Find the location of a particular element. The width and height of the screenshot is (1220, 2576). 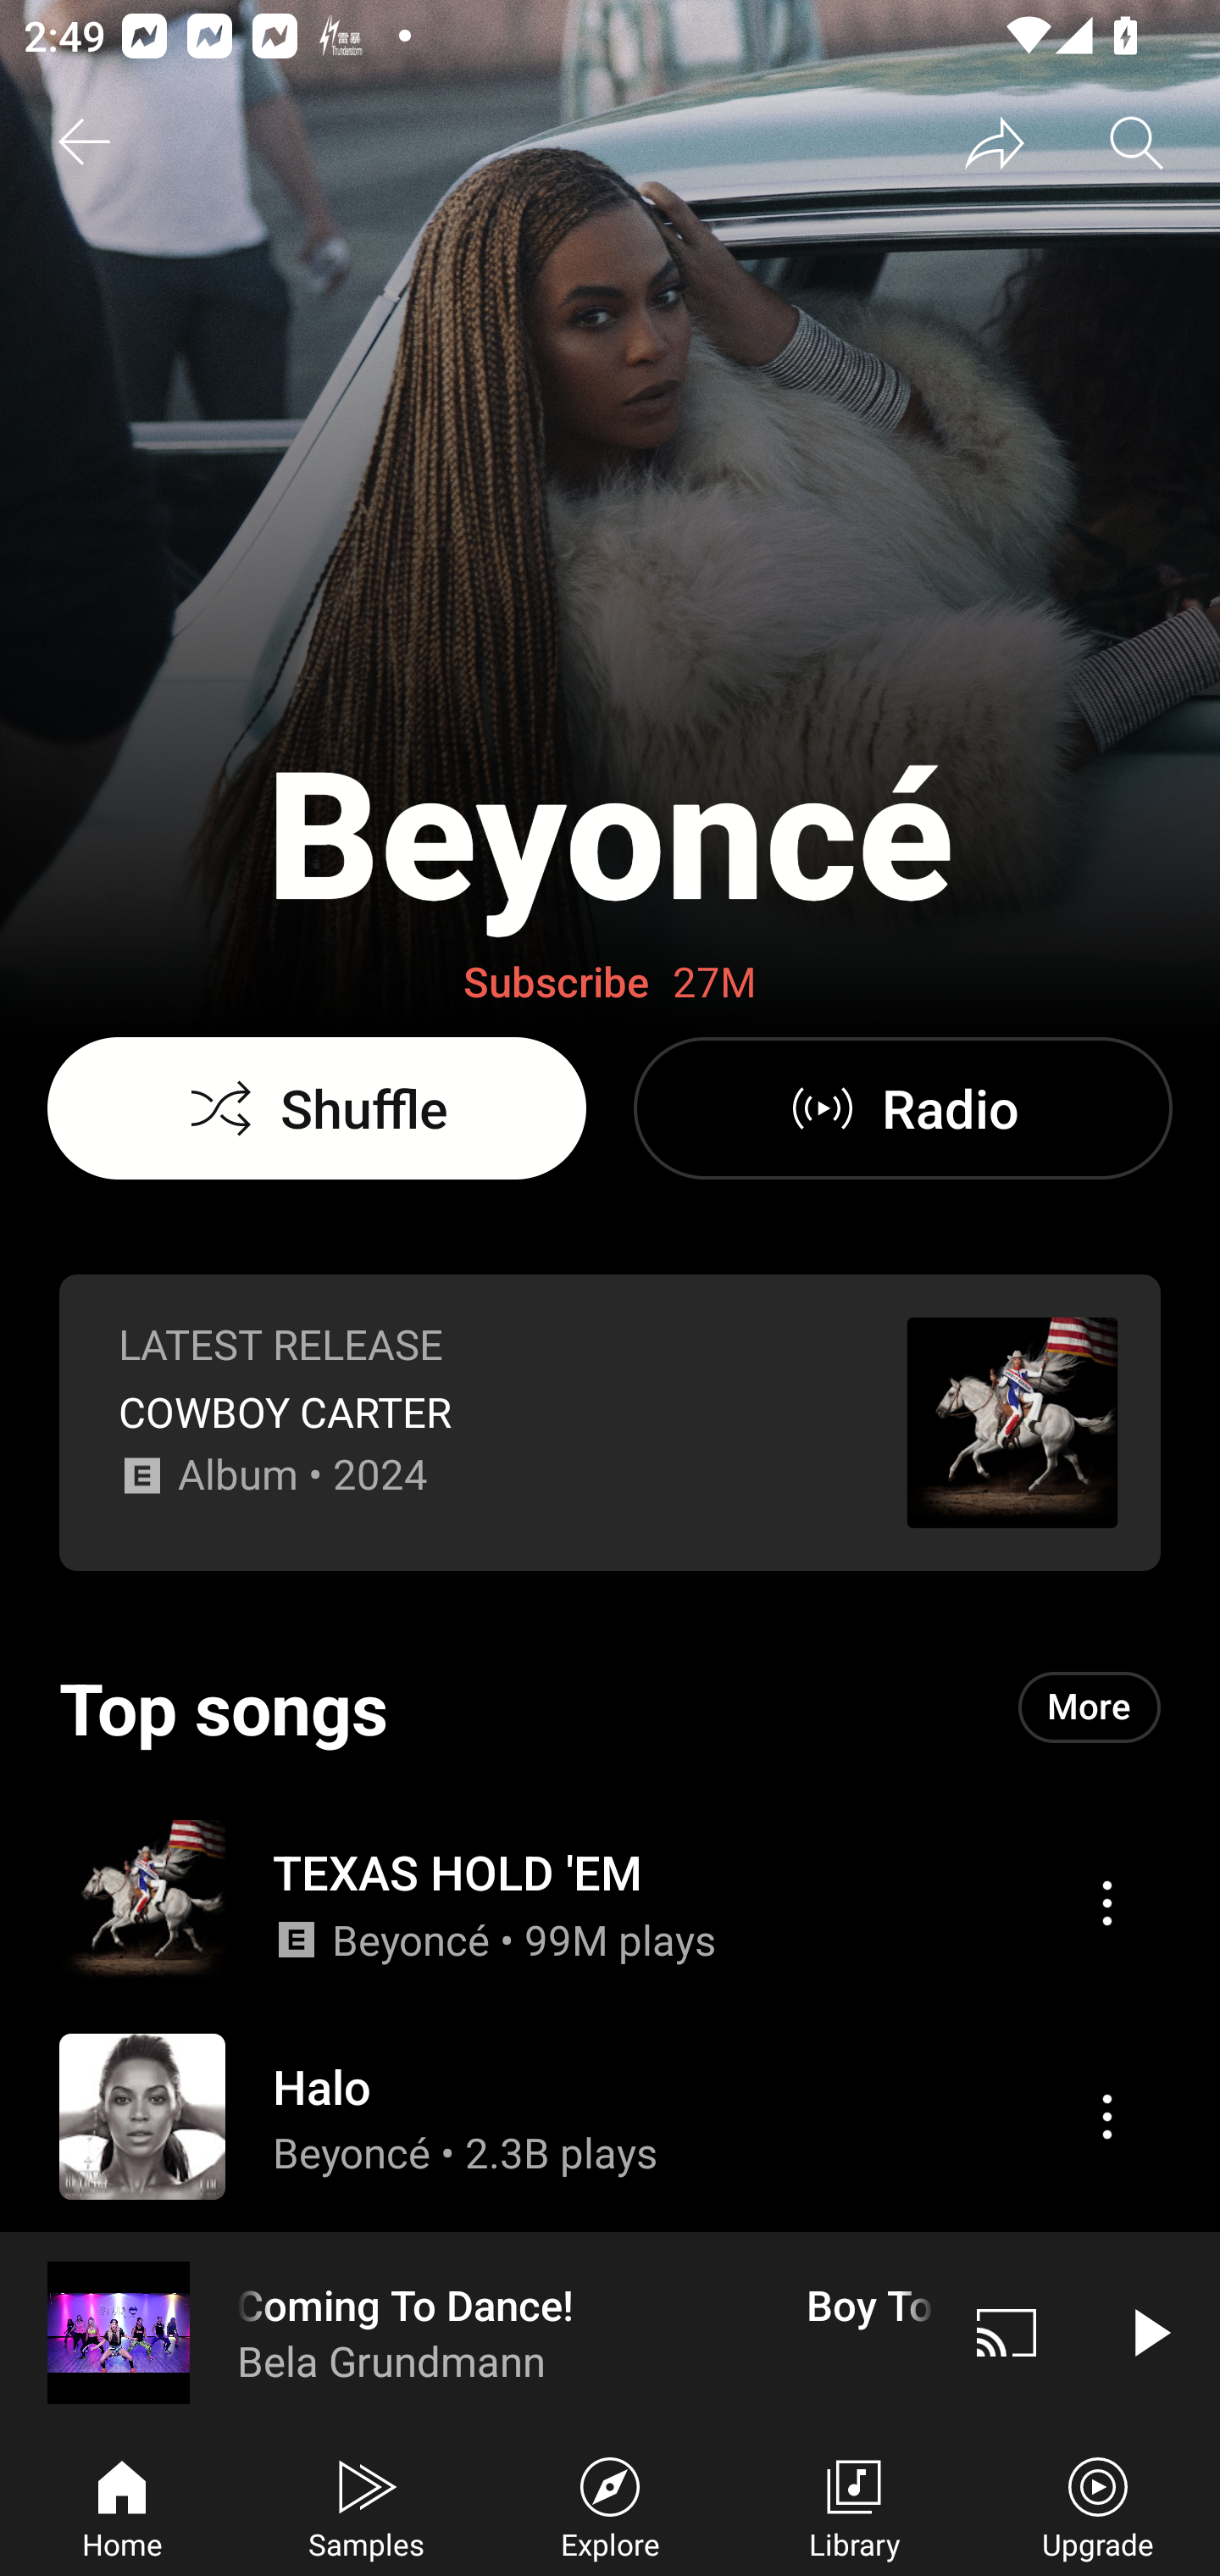

Samples is located at coordinates (366, 2505).